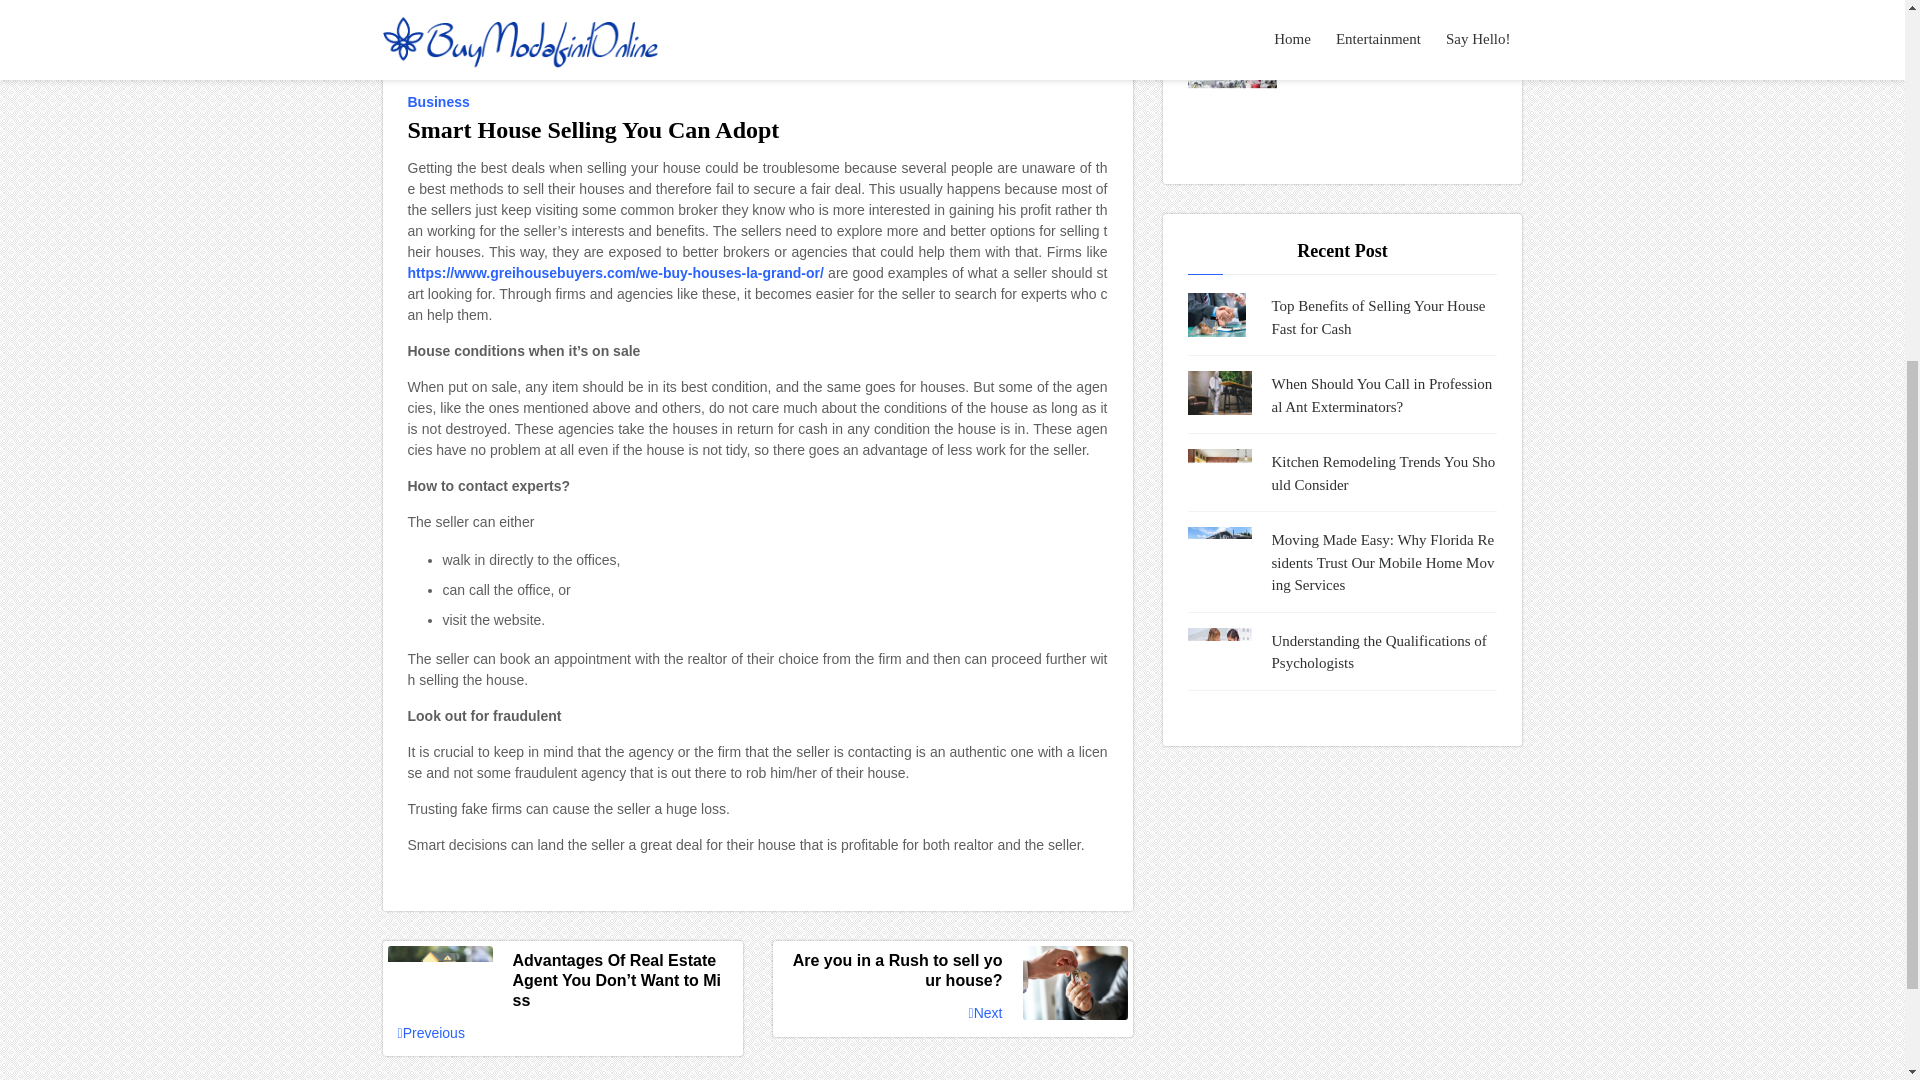 The image size is (1920, 1080). I want to click on Are you in a Rush to sell your house?, so click(952, 971).